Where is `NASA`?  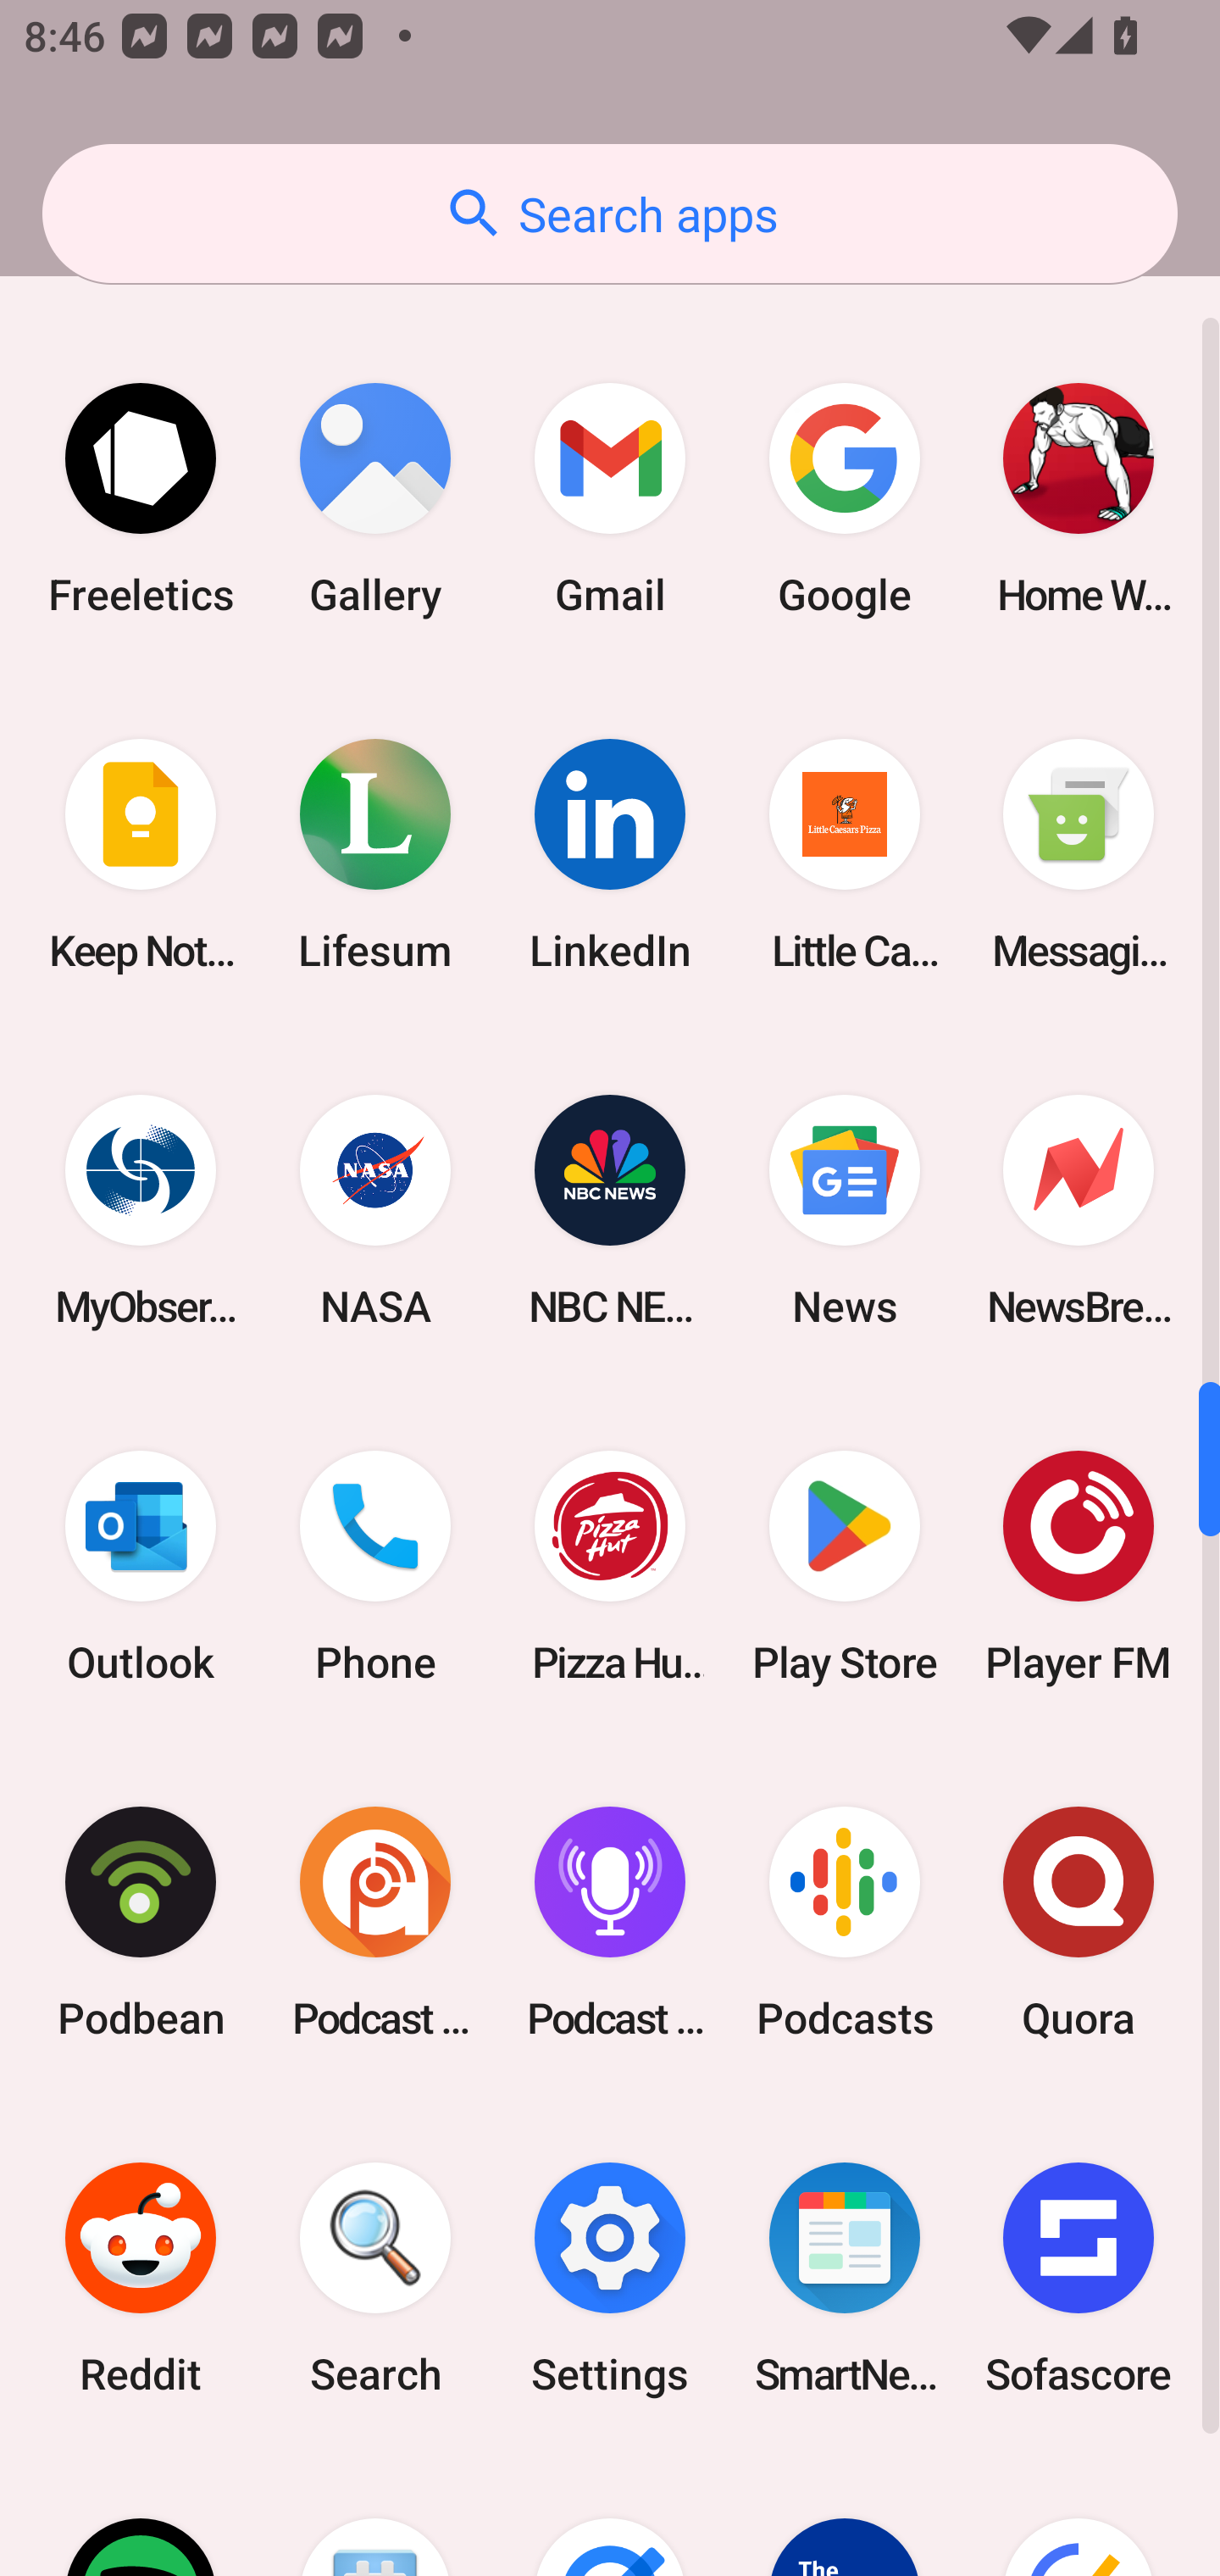 NASA is located at coordinates (375, 1210).